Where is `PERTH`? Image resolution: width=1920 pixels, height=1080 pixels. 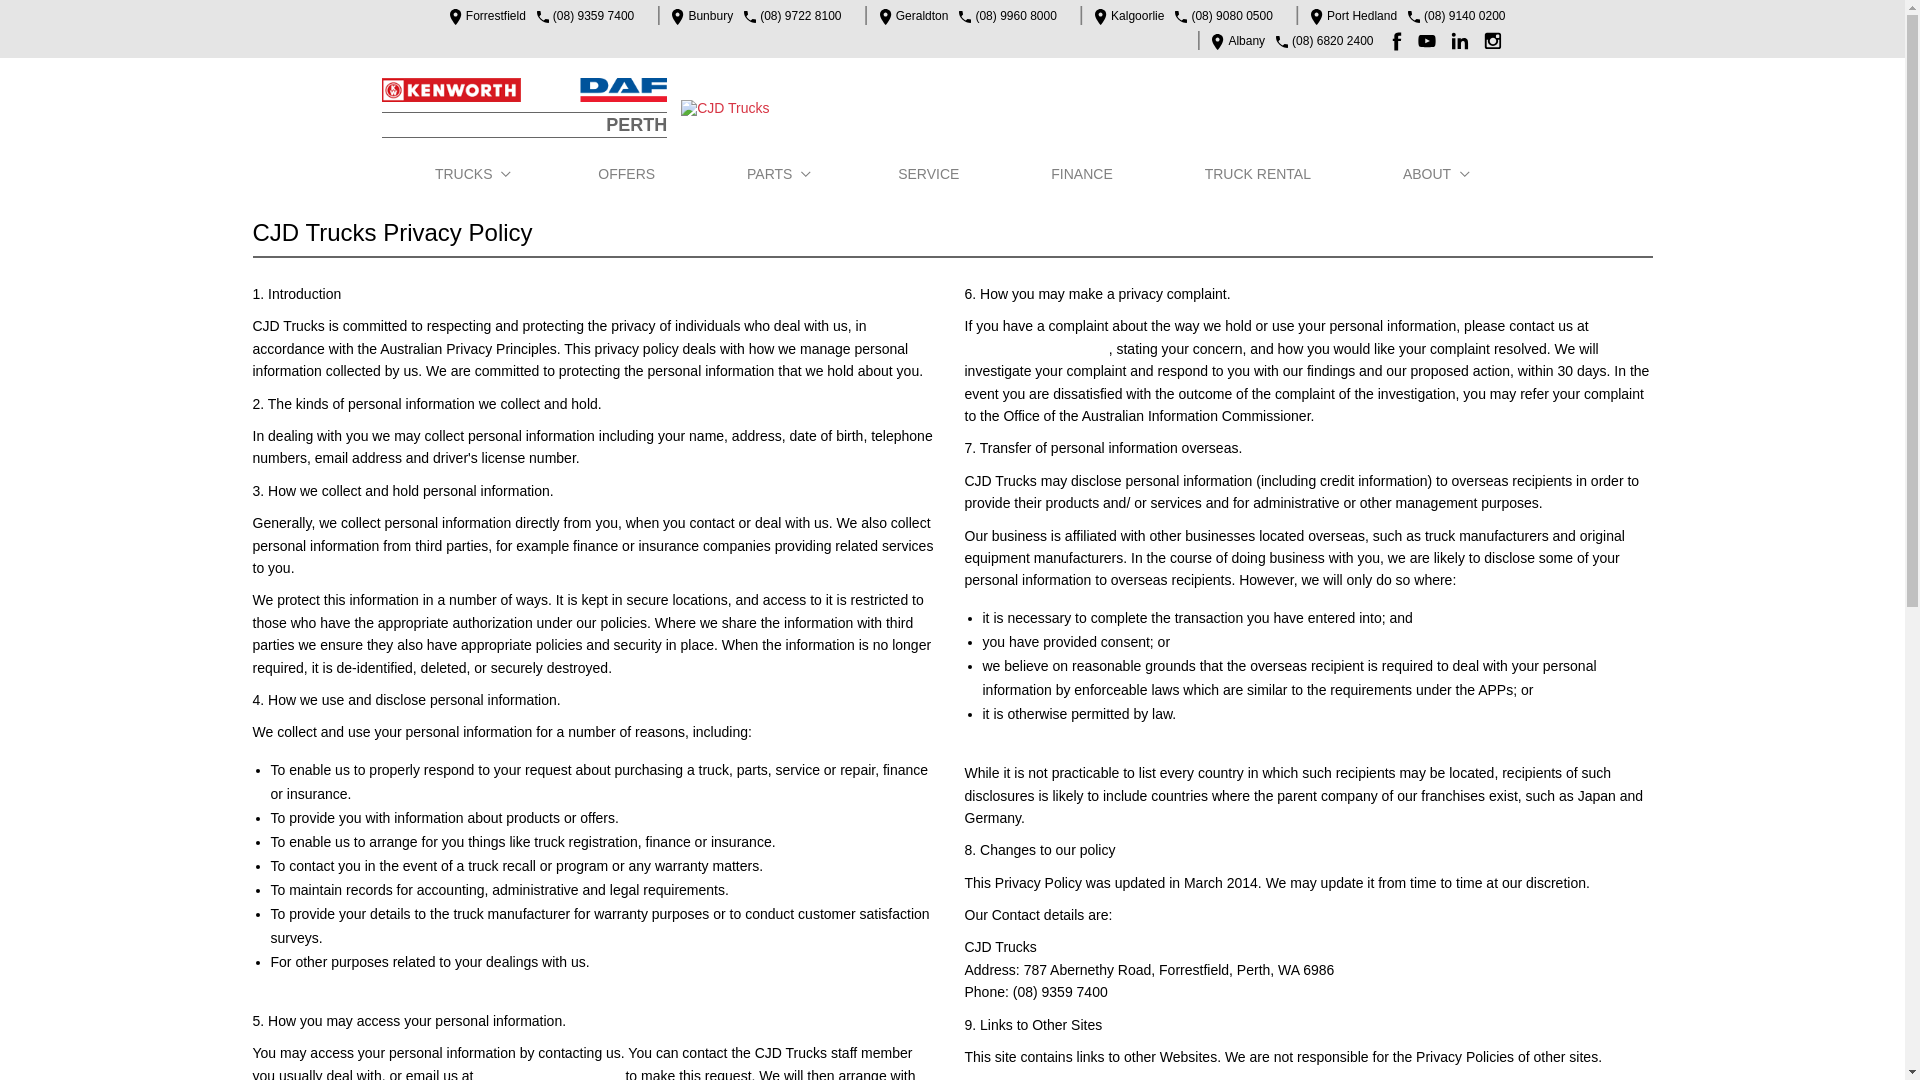 PERTH is located at coordinates (525, 108).